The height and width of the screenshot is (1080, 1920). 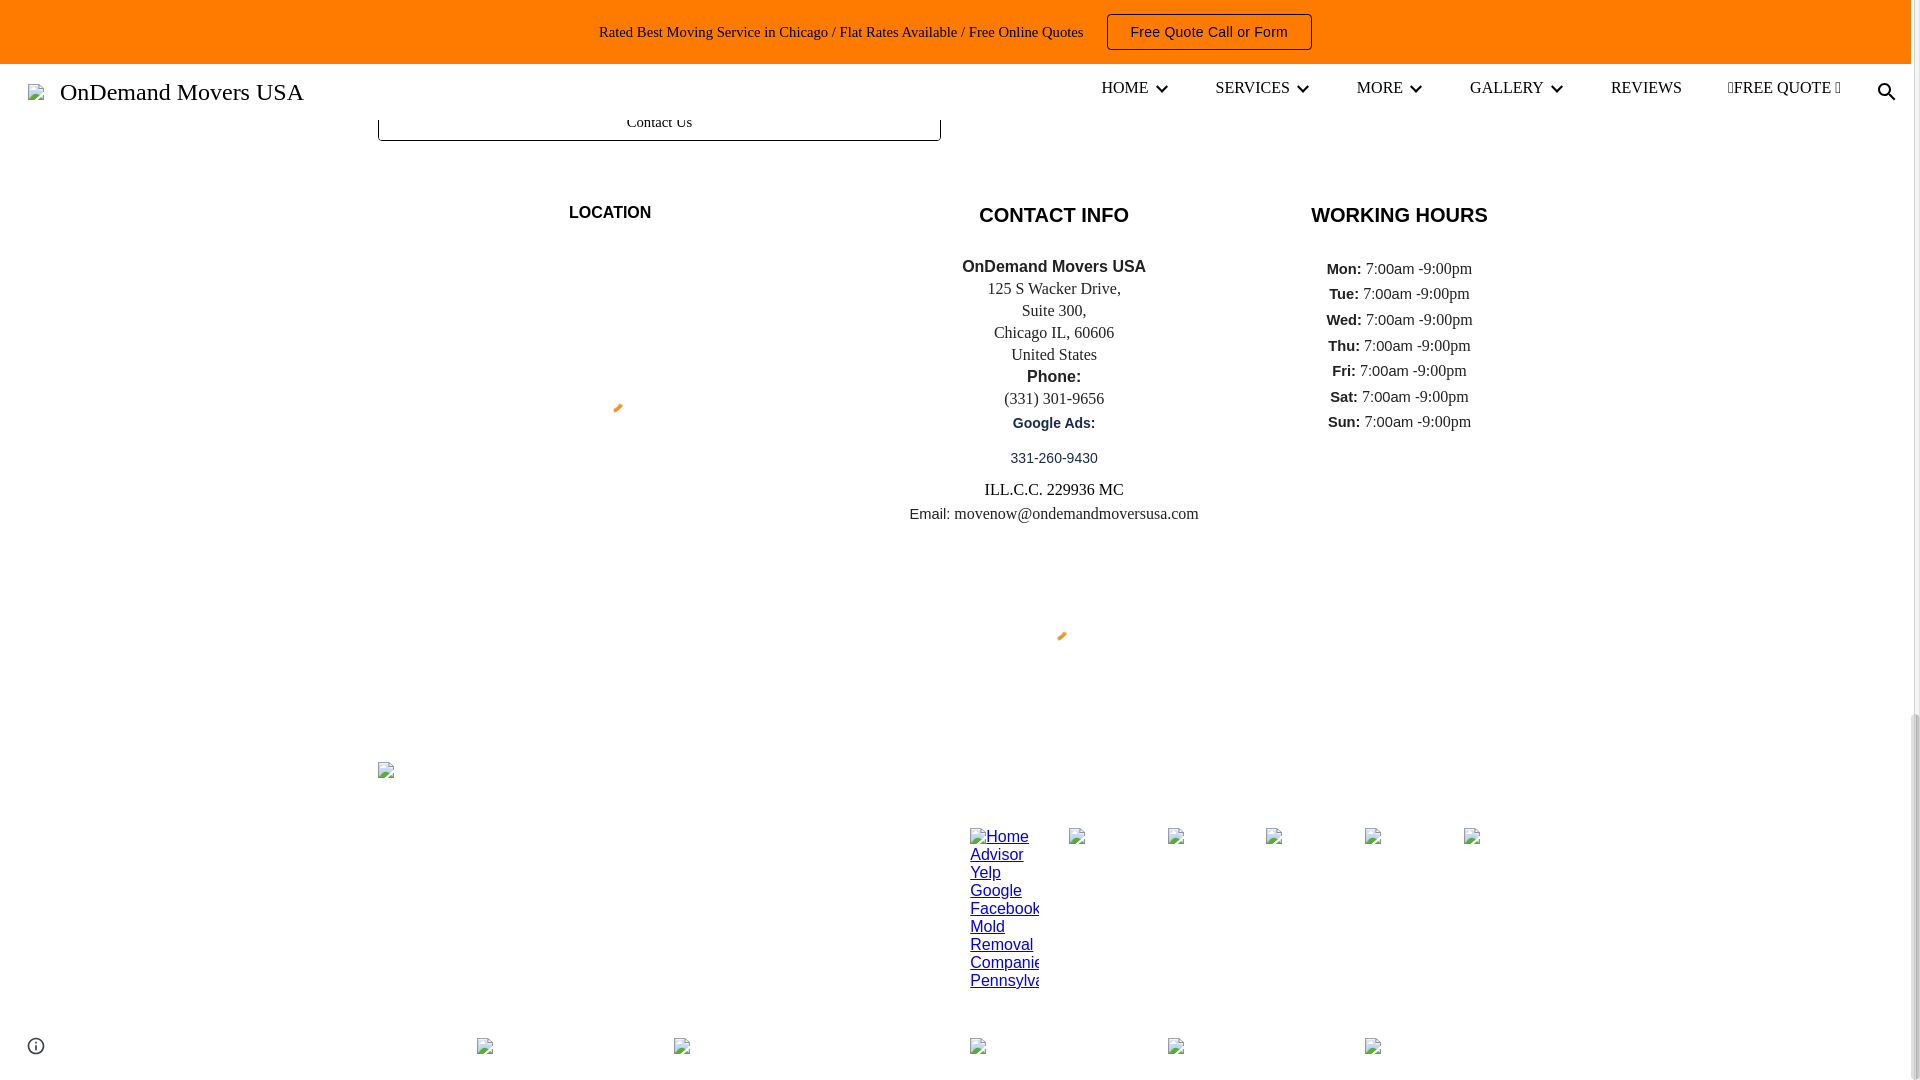 I want to click on Custom embed, so click(x=610, y=398).